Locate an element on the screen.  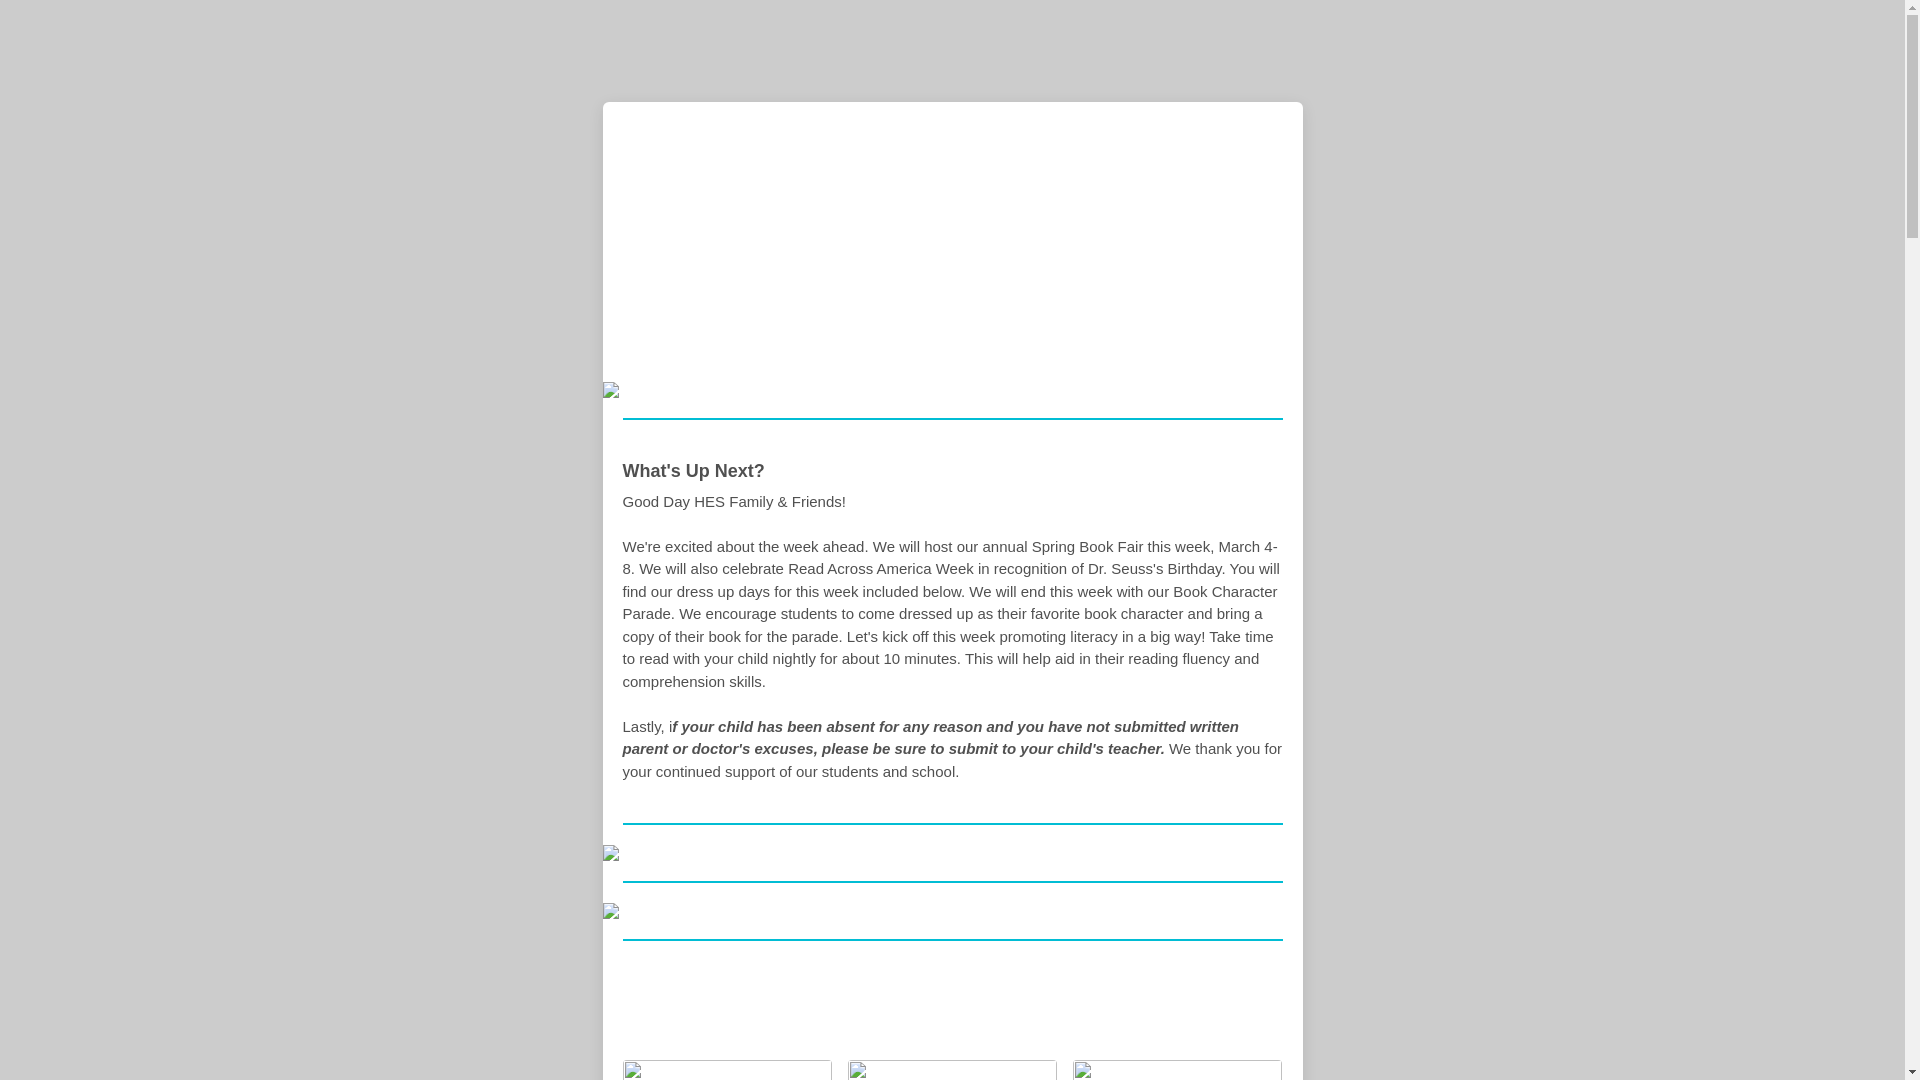
Weeks' is located at coordinates (680, 1004).